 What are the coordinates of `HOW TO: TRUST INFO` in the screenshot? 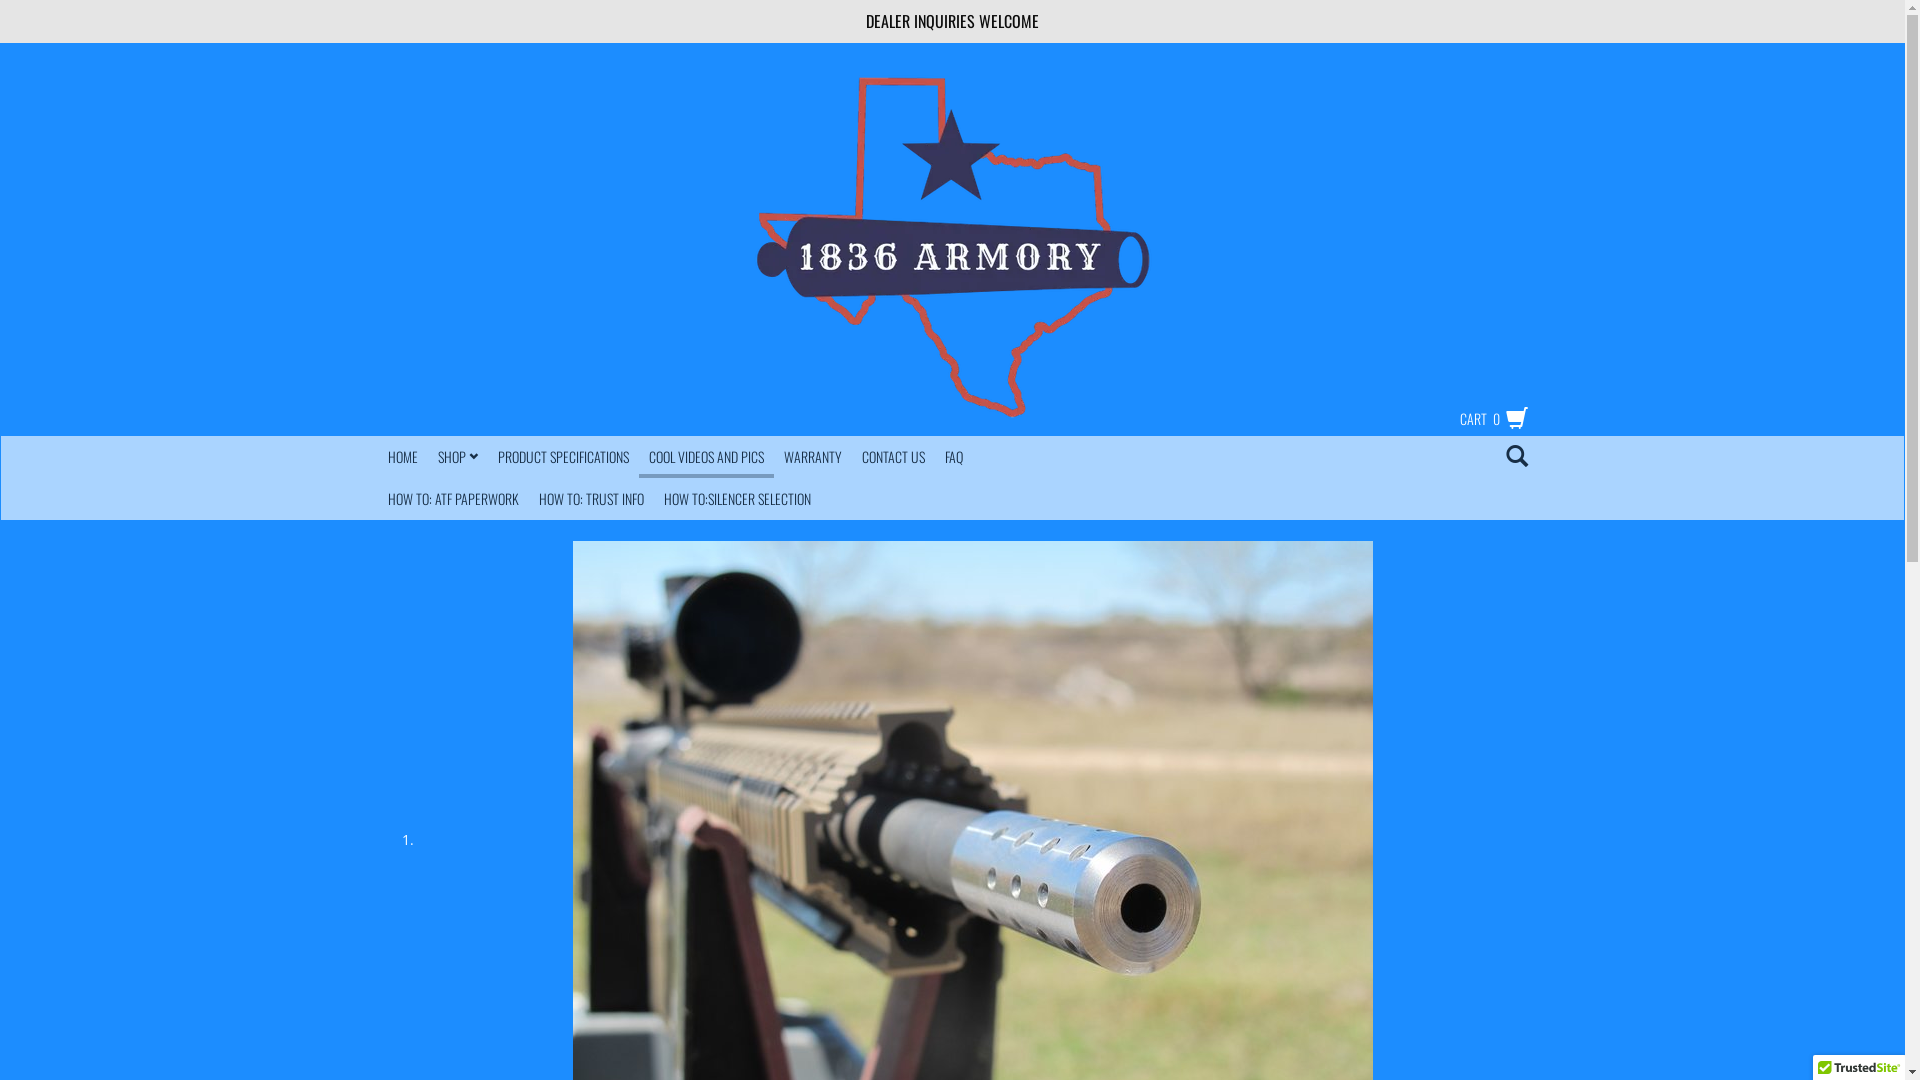 It's located at (590, 499).